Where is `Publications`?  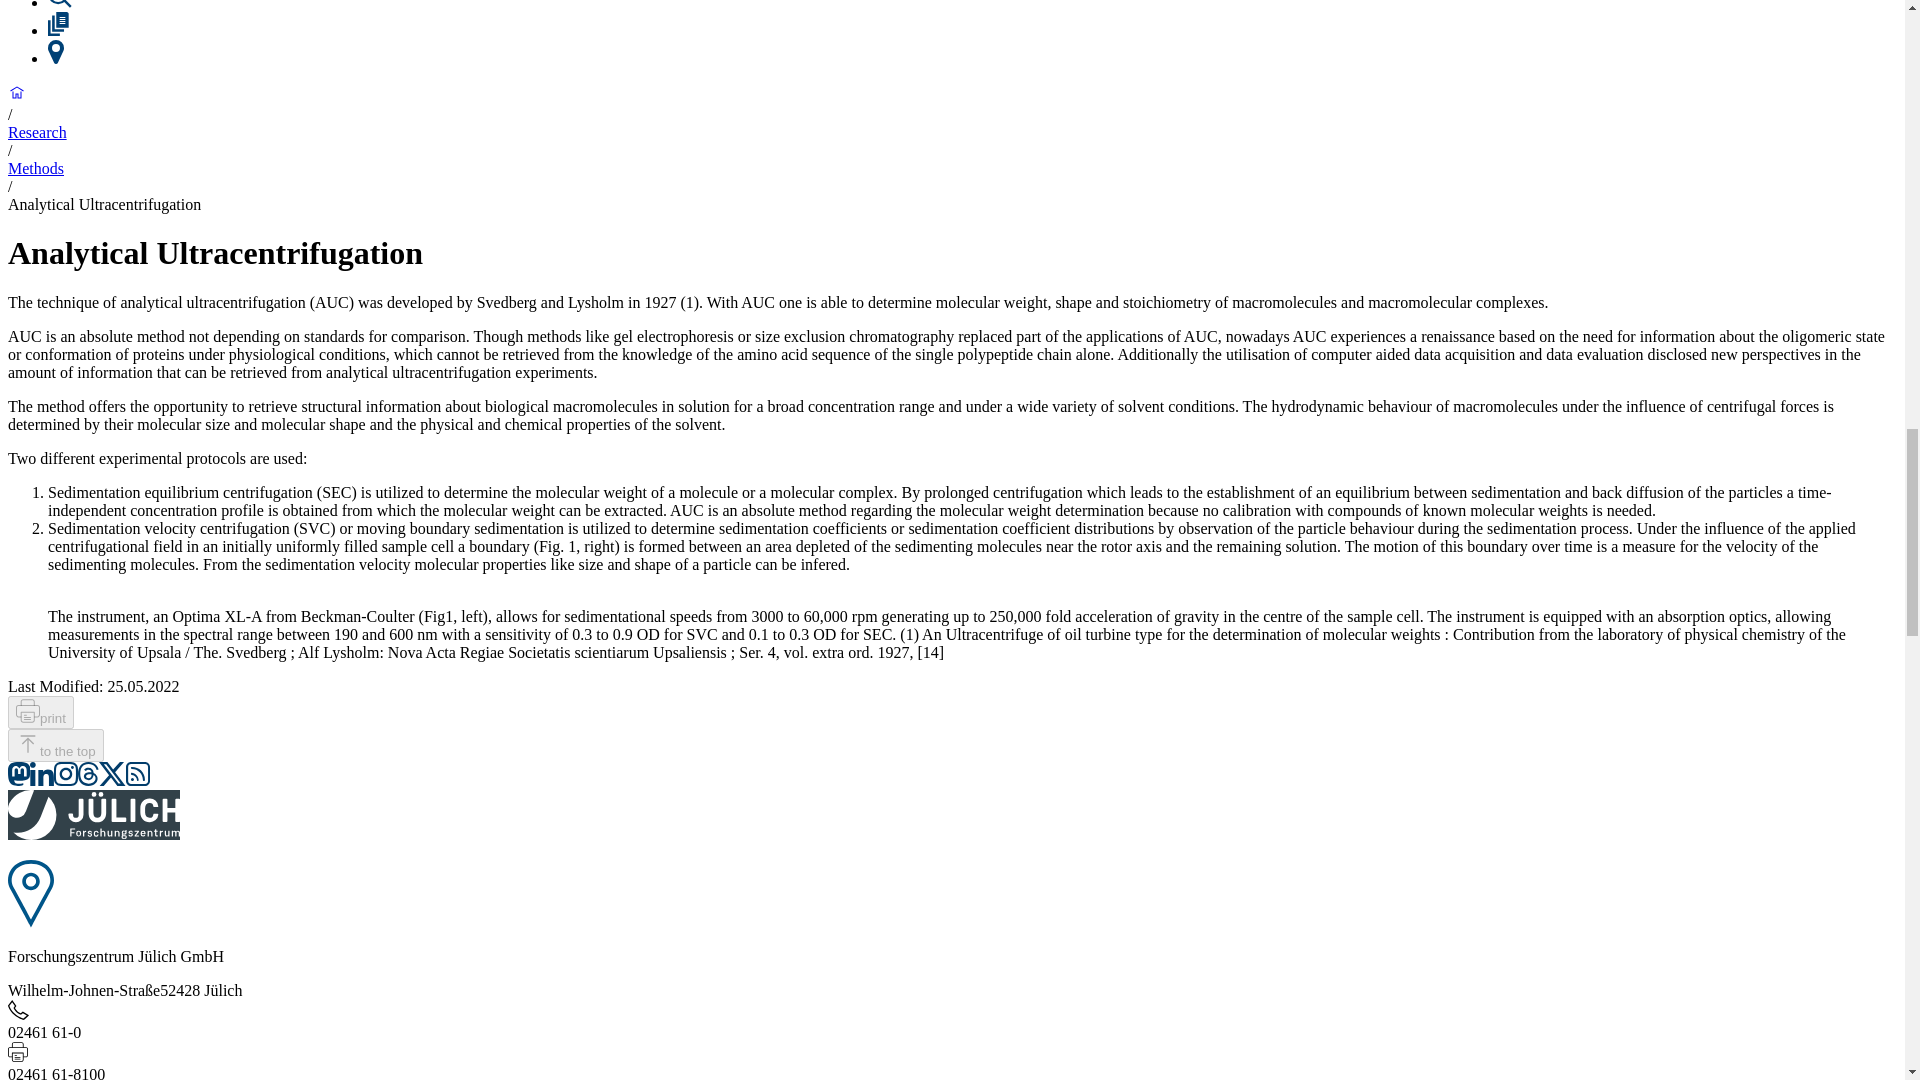
Publications is located at coordinates (58, 30).